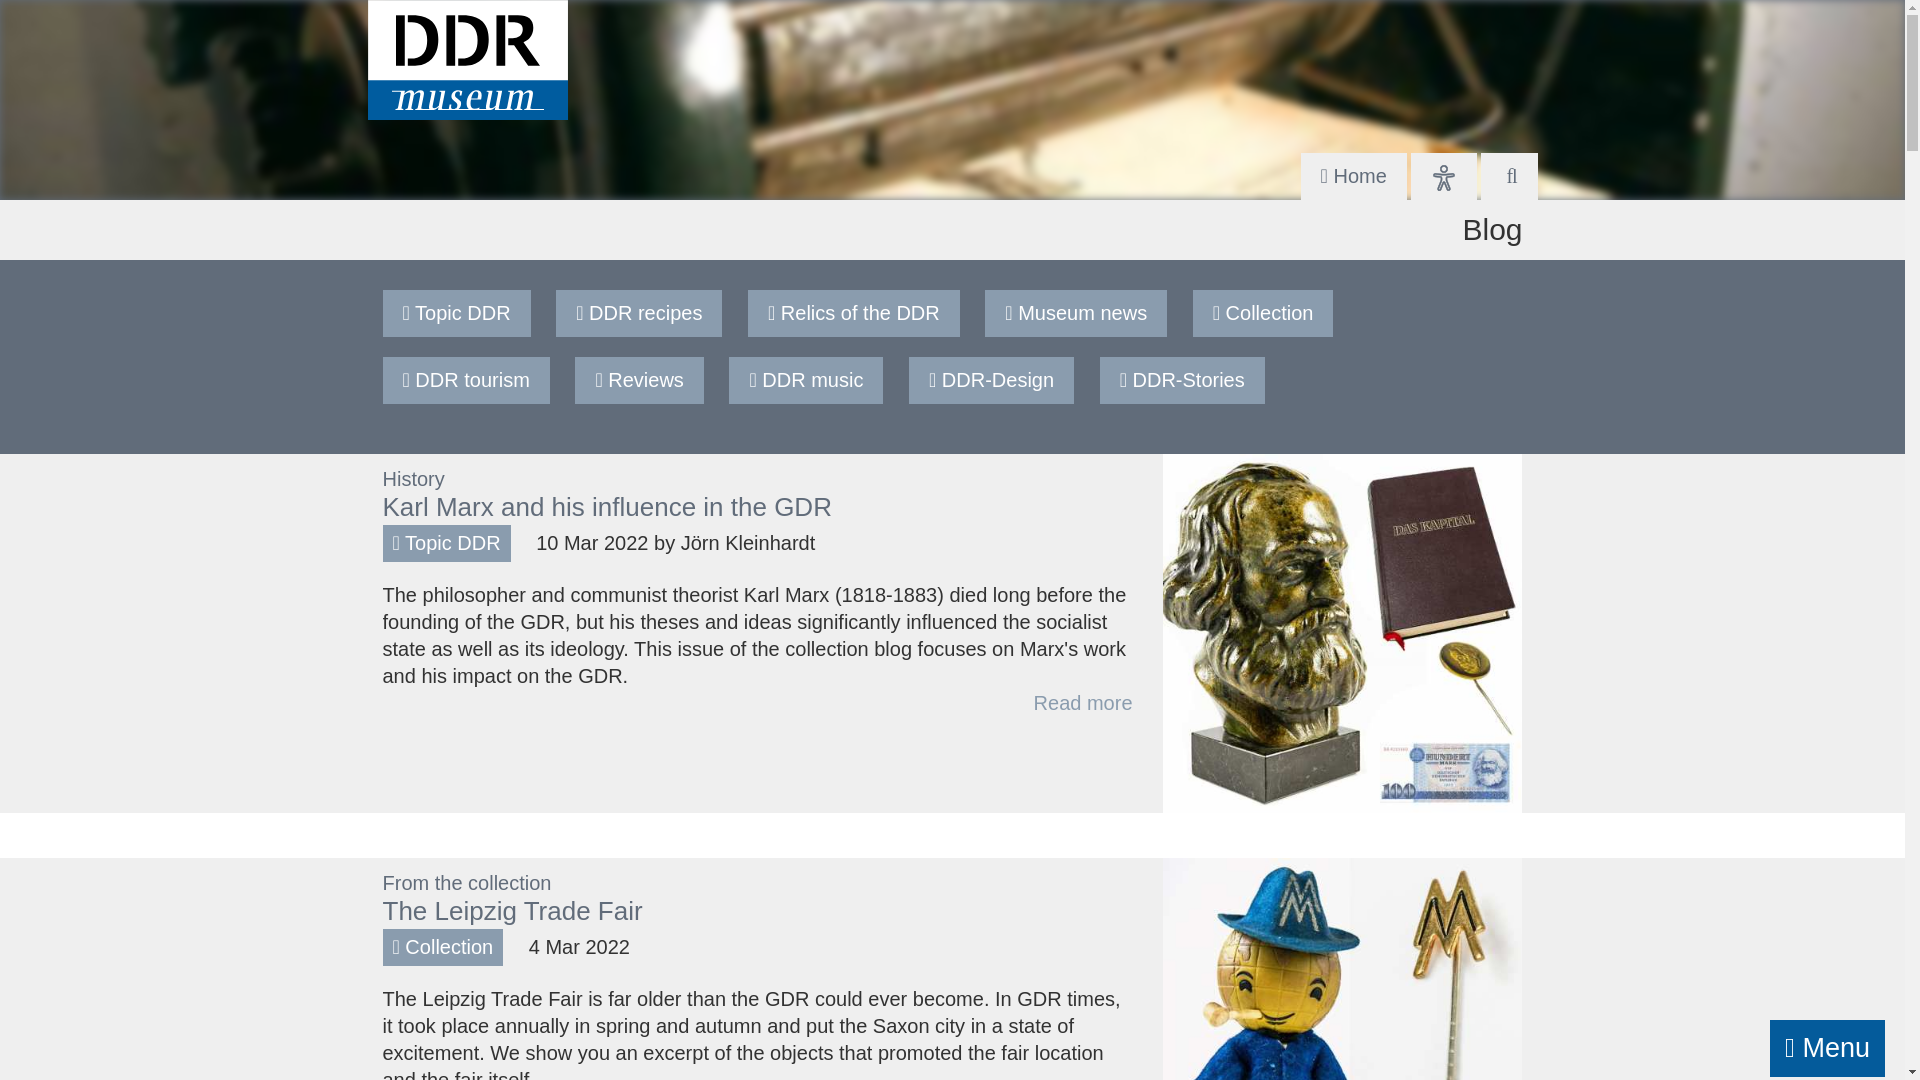  I want to click on Topic DDR, so click(456, 313).